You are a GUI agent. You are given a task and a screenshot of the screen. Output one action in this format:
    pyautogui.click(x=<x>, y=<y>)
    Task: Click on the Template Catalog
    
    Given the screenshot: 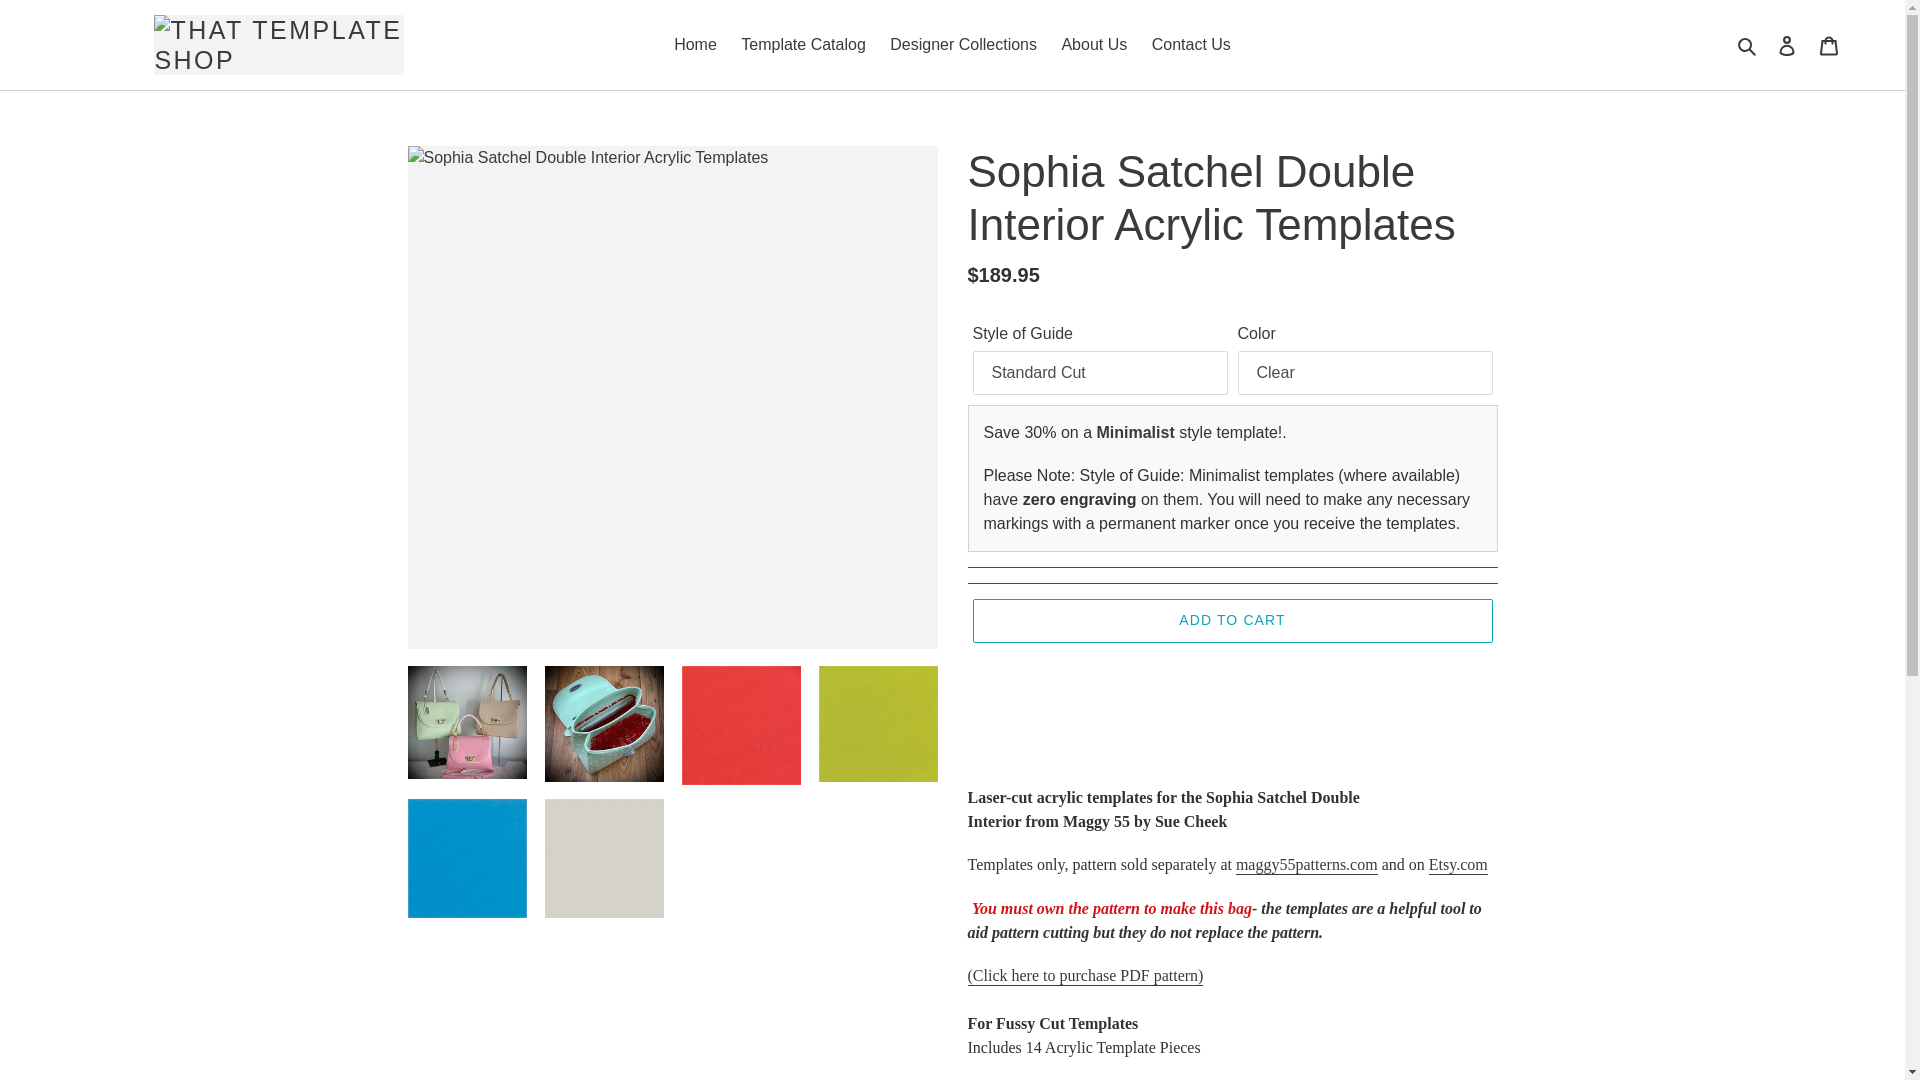 What is the action you would take?
    pyautogui.click(x=803, y=45)
    